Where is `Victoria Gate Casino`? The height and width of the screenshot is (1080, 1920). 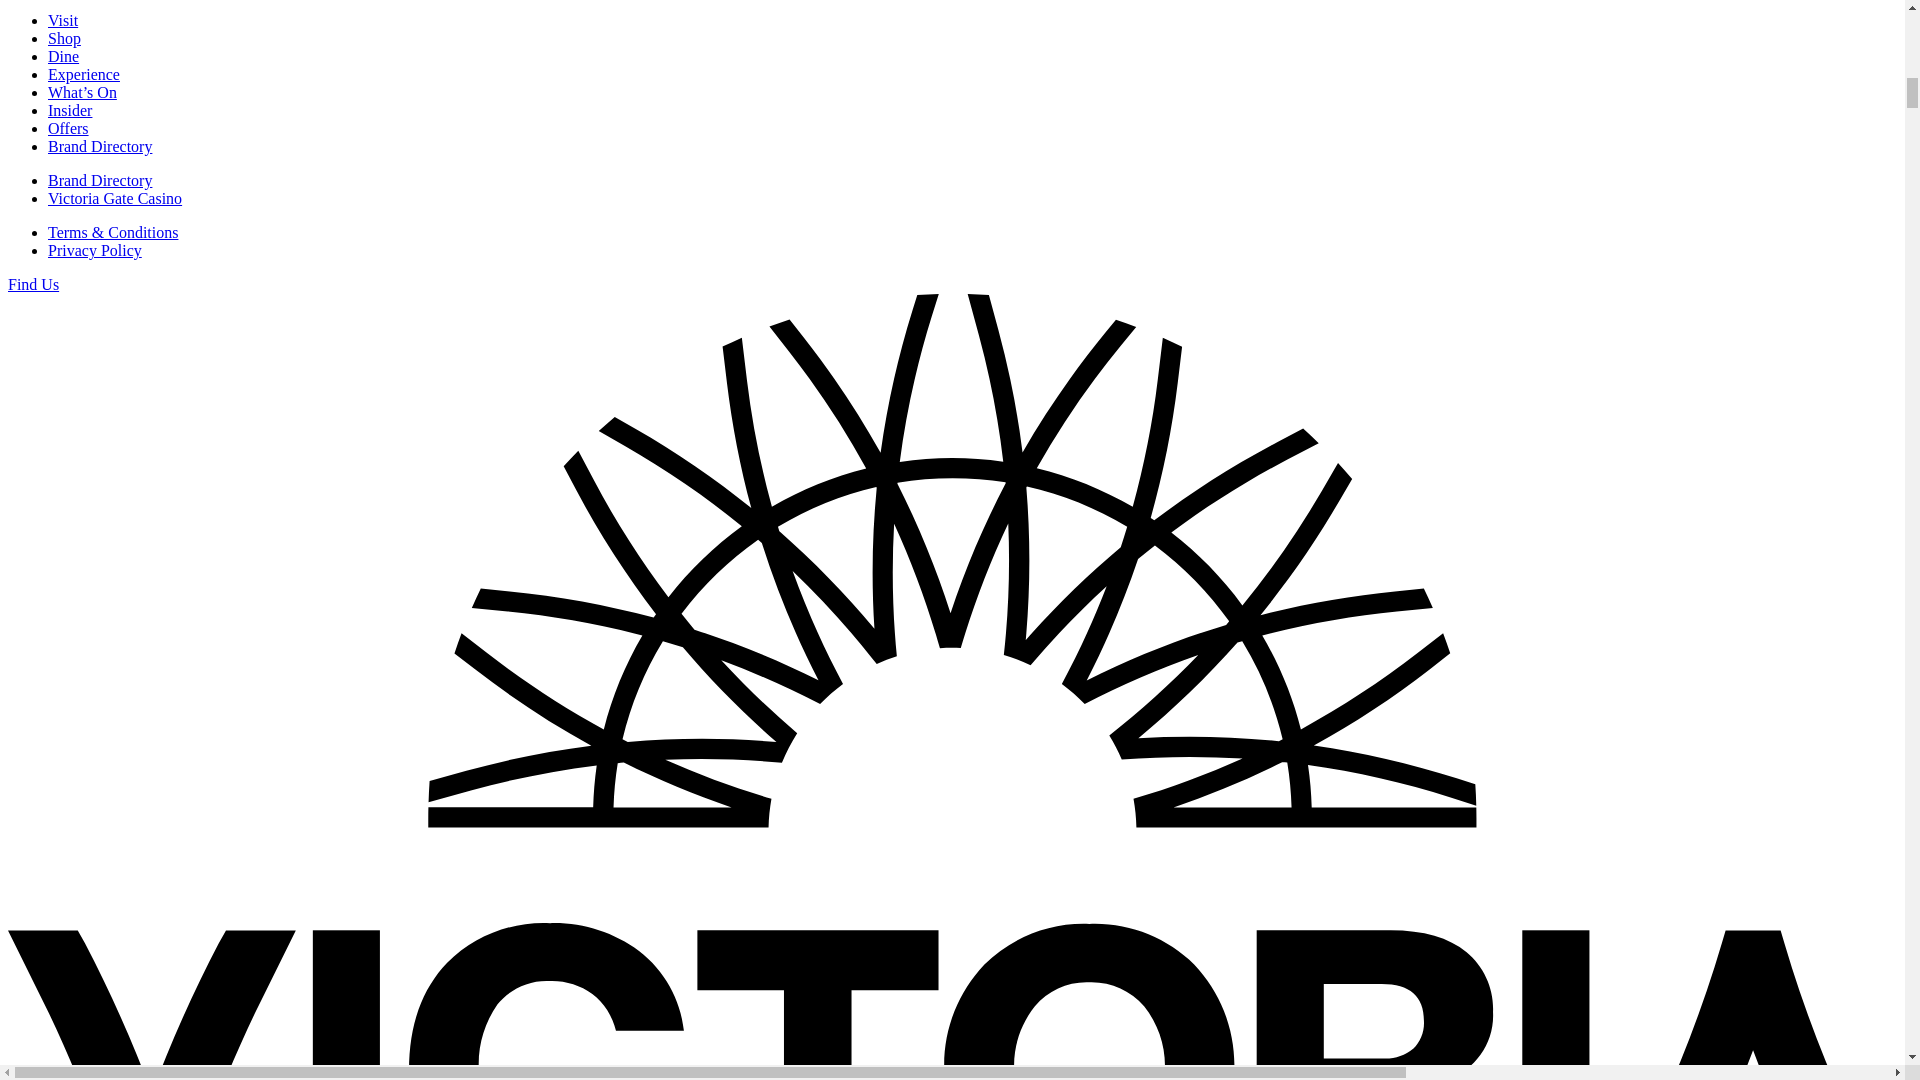 Victoria Gate Casino is located at coordinates (115, 198).